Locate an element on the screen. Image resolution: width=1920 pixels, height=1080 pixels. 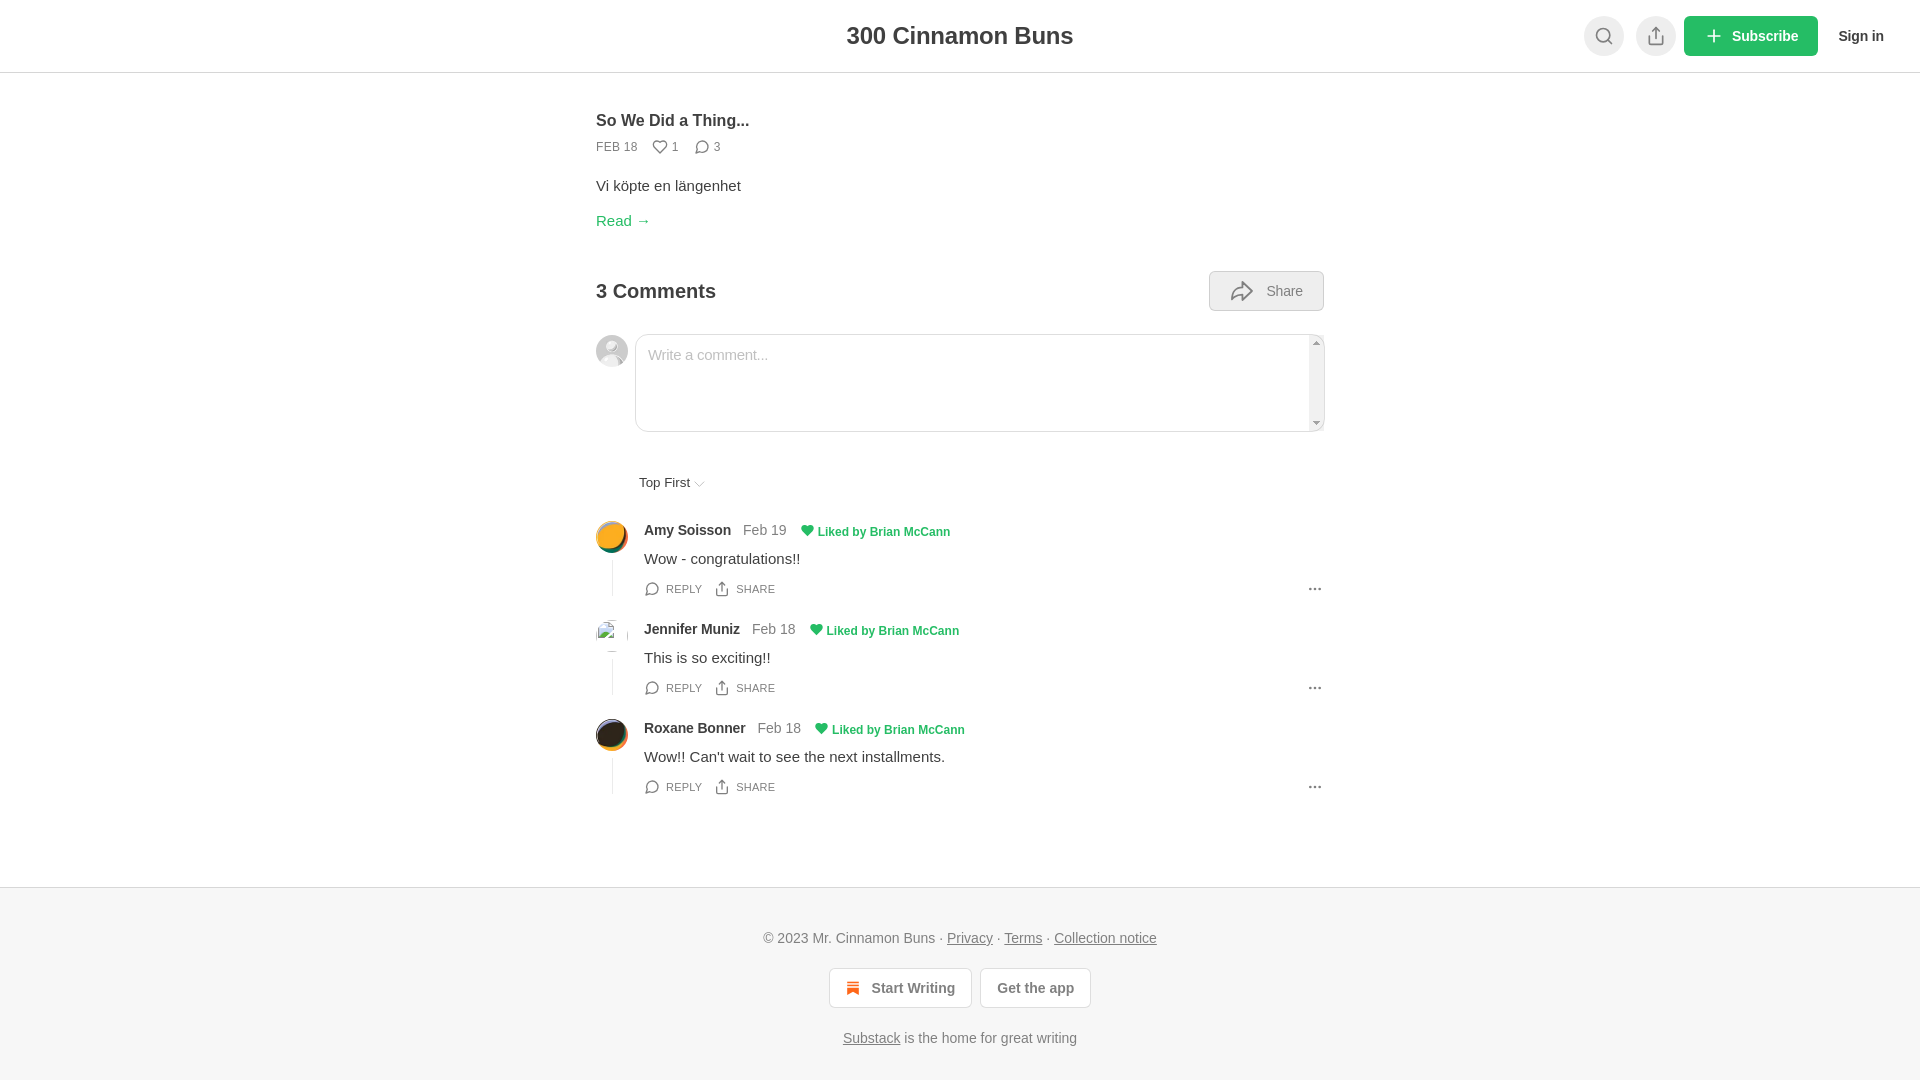
Collection notice is located at coordinates (1106, 938).